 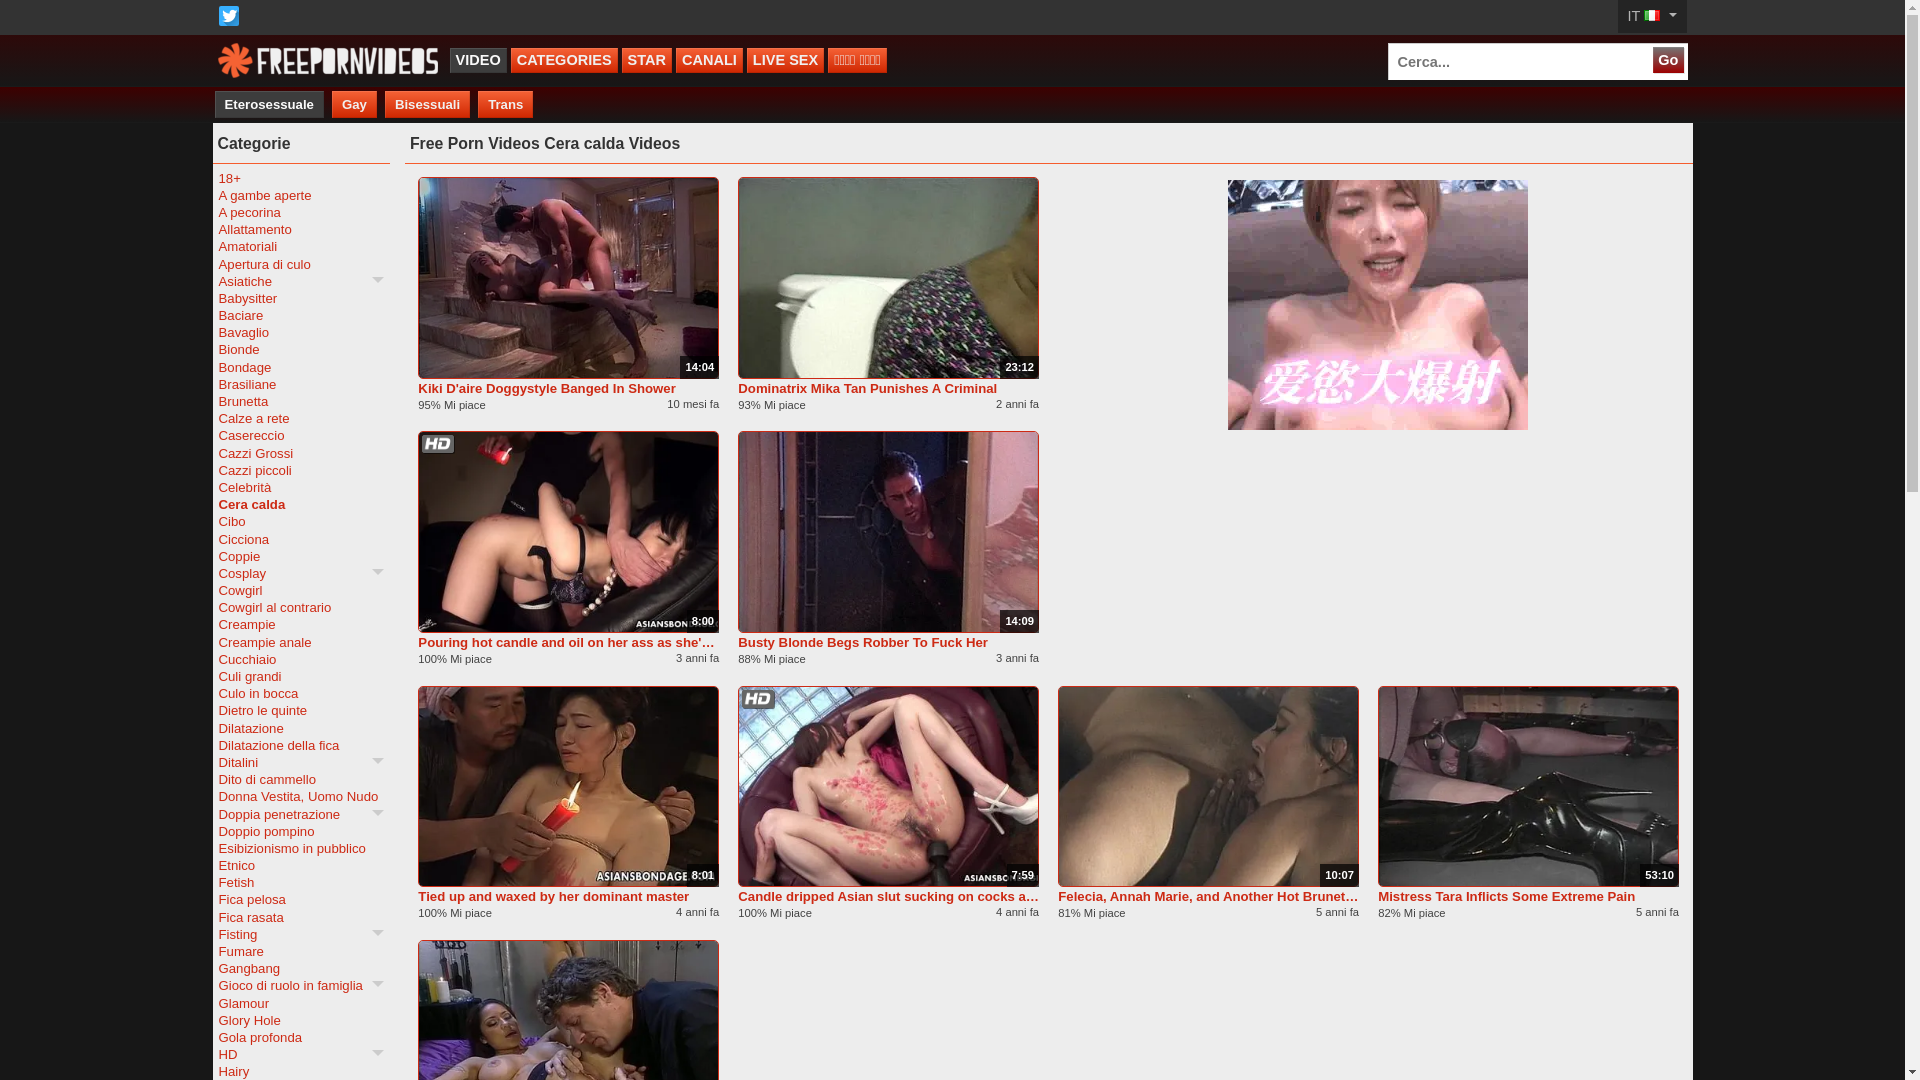 What do you see at coordinates (568, 388) in the screenshot?
I see `Kiki D'aire Doggystyle Banged In Shower` at bounding box center [568, 388].